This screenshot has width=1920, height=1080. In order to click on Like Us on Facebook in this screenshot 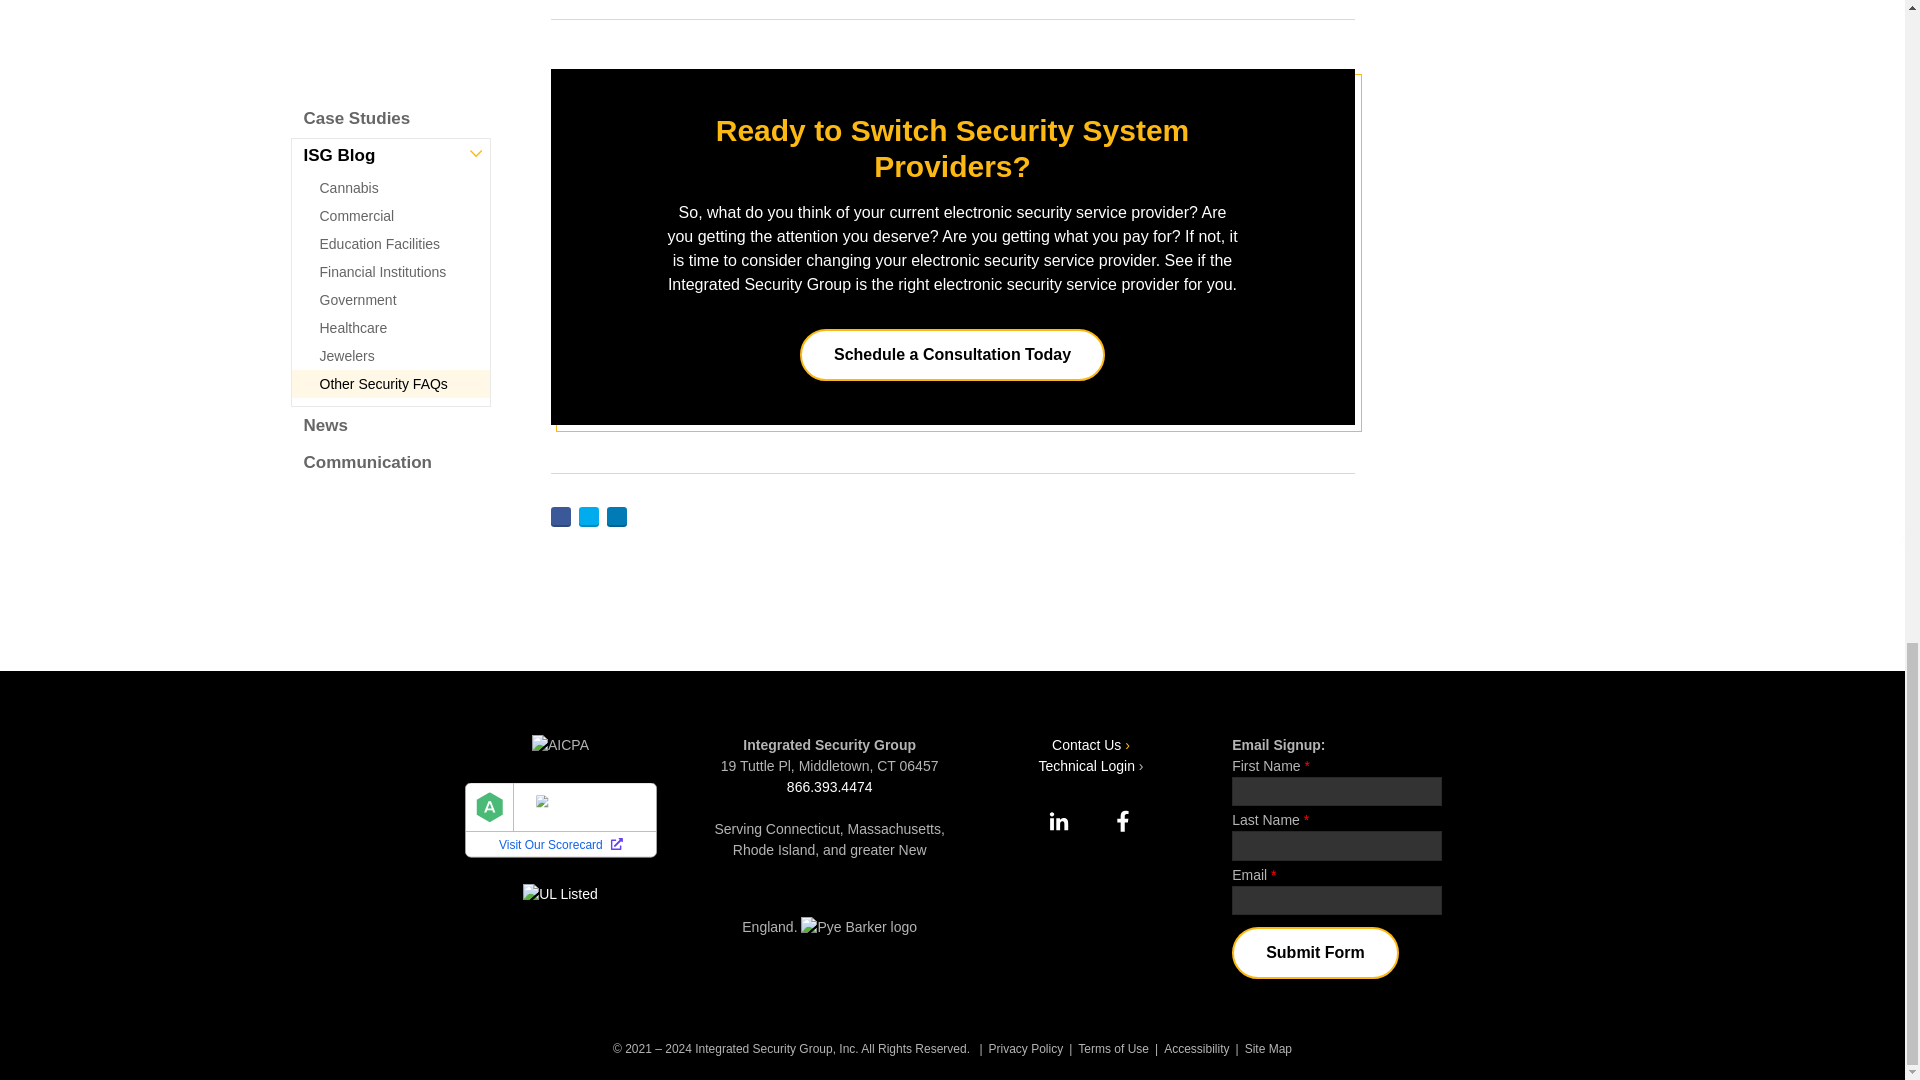, I will do `click(1122, 820)`.